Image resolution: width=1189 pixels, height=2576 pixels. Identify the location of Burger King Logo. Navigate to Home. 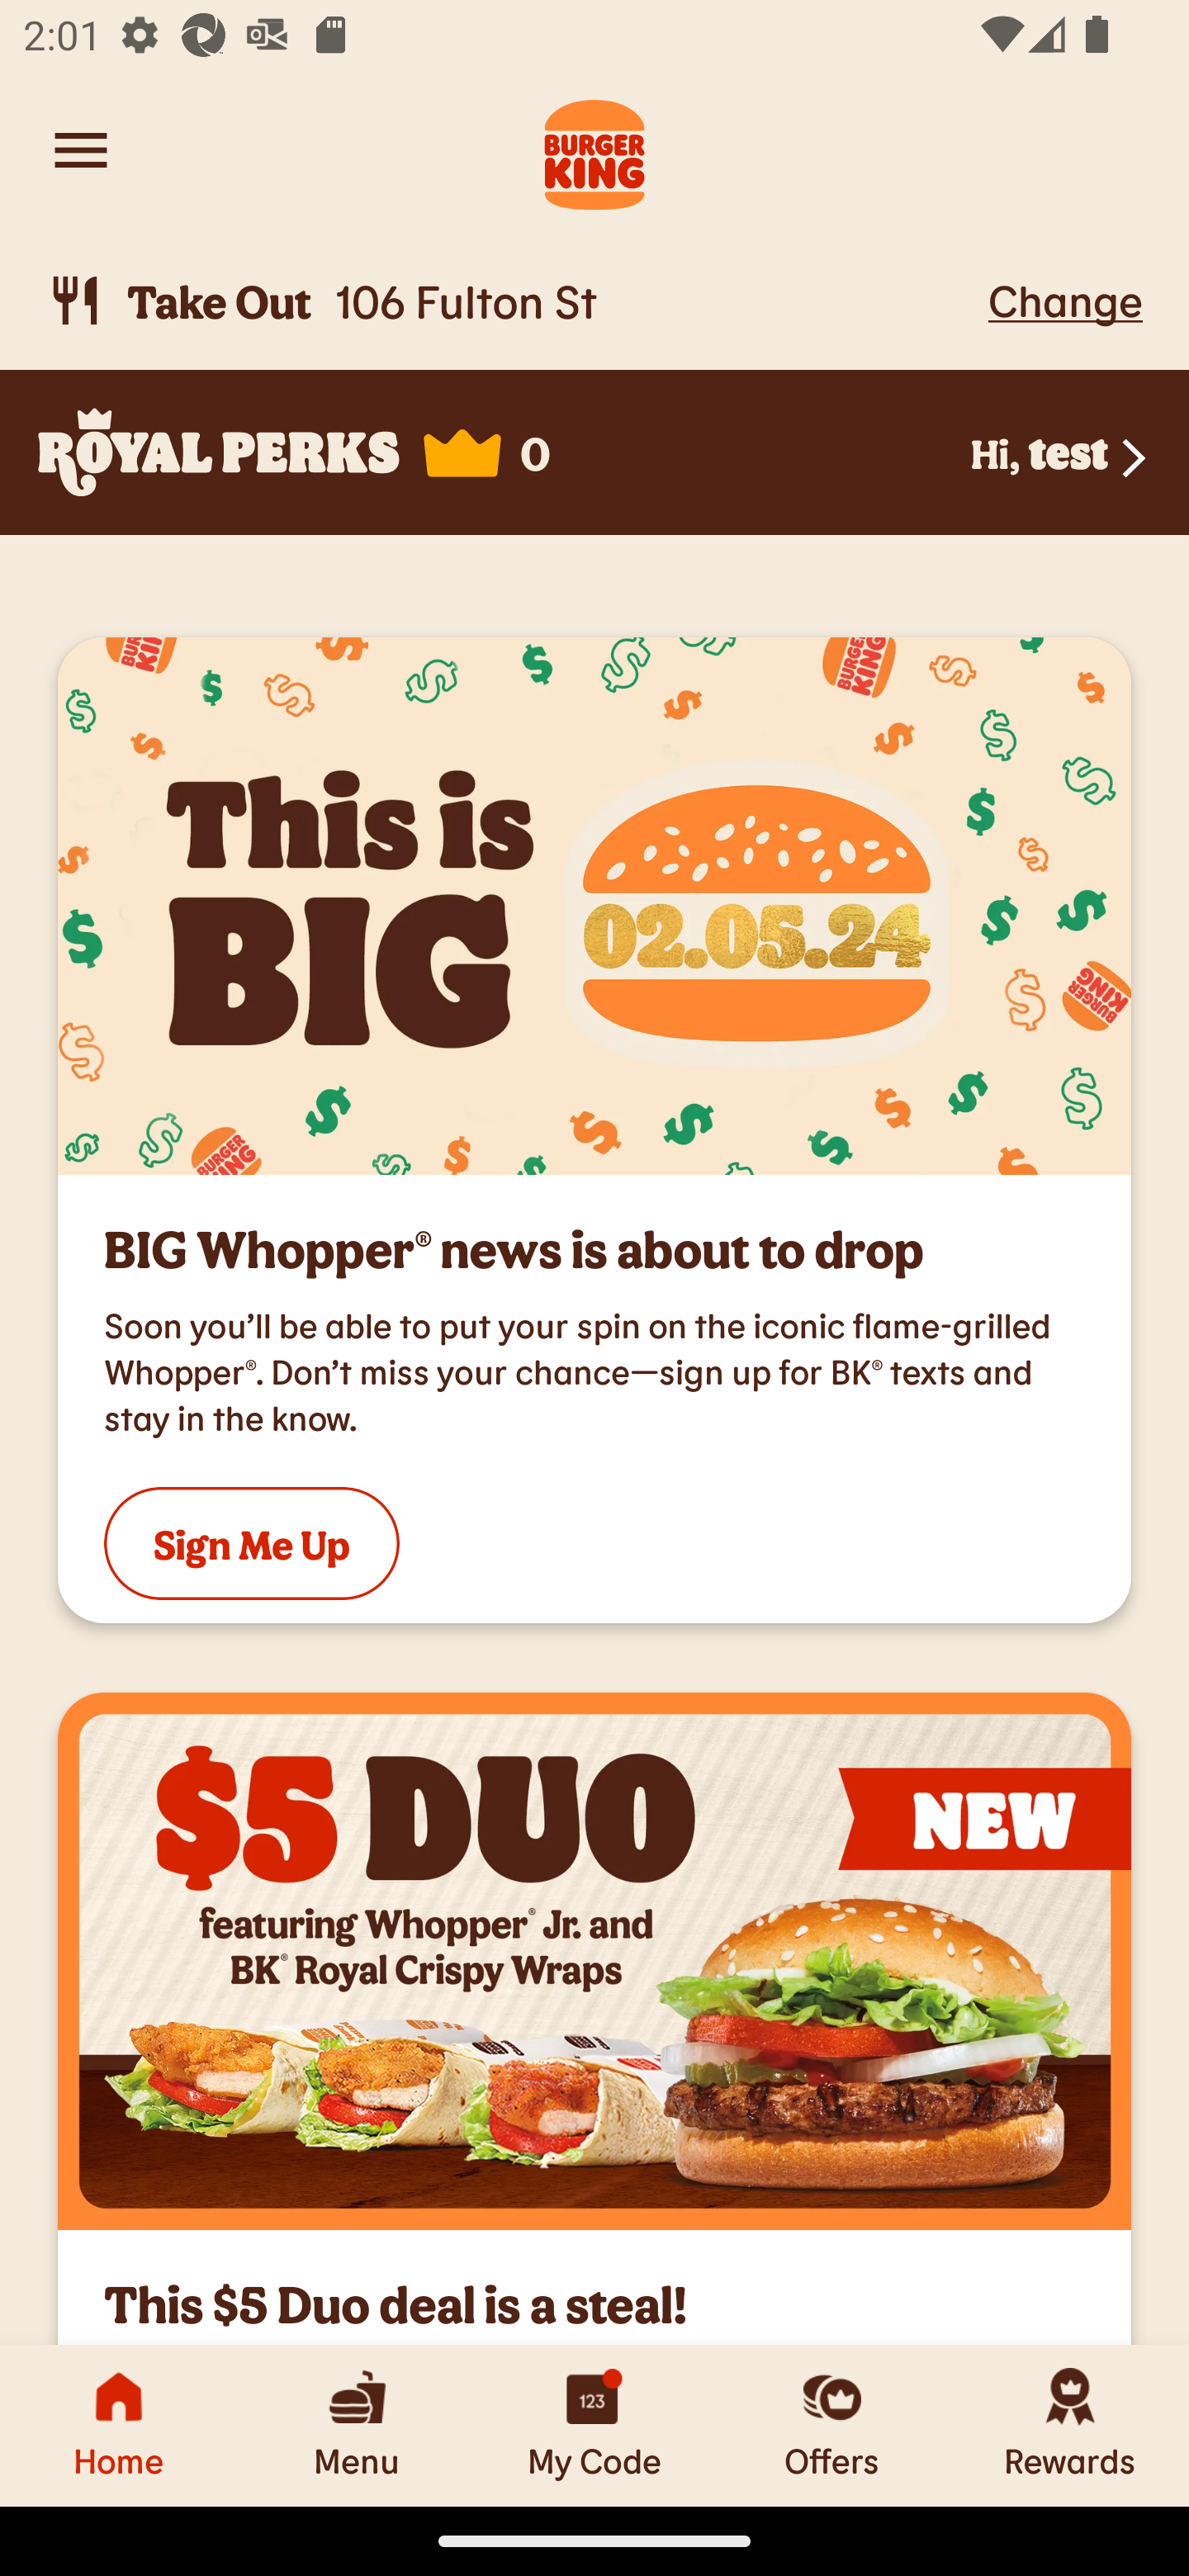
(594, 150).